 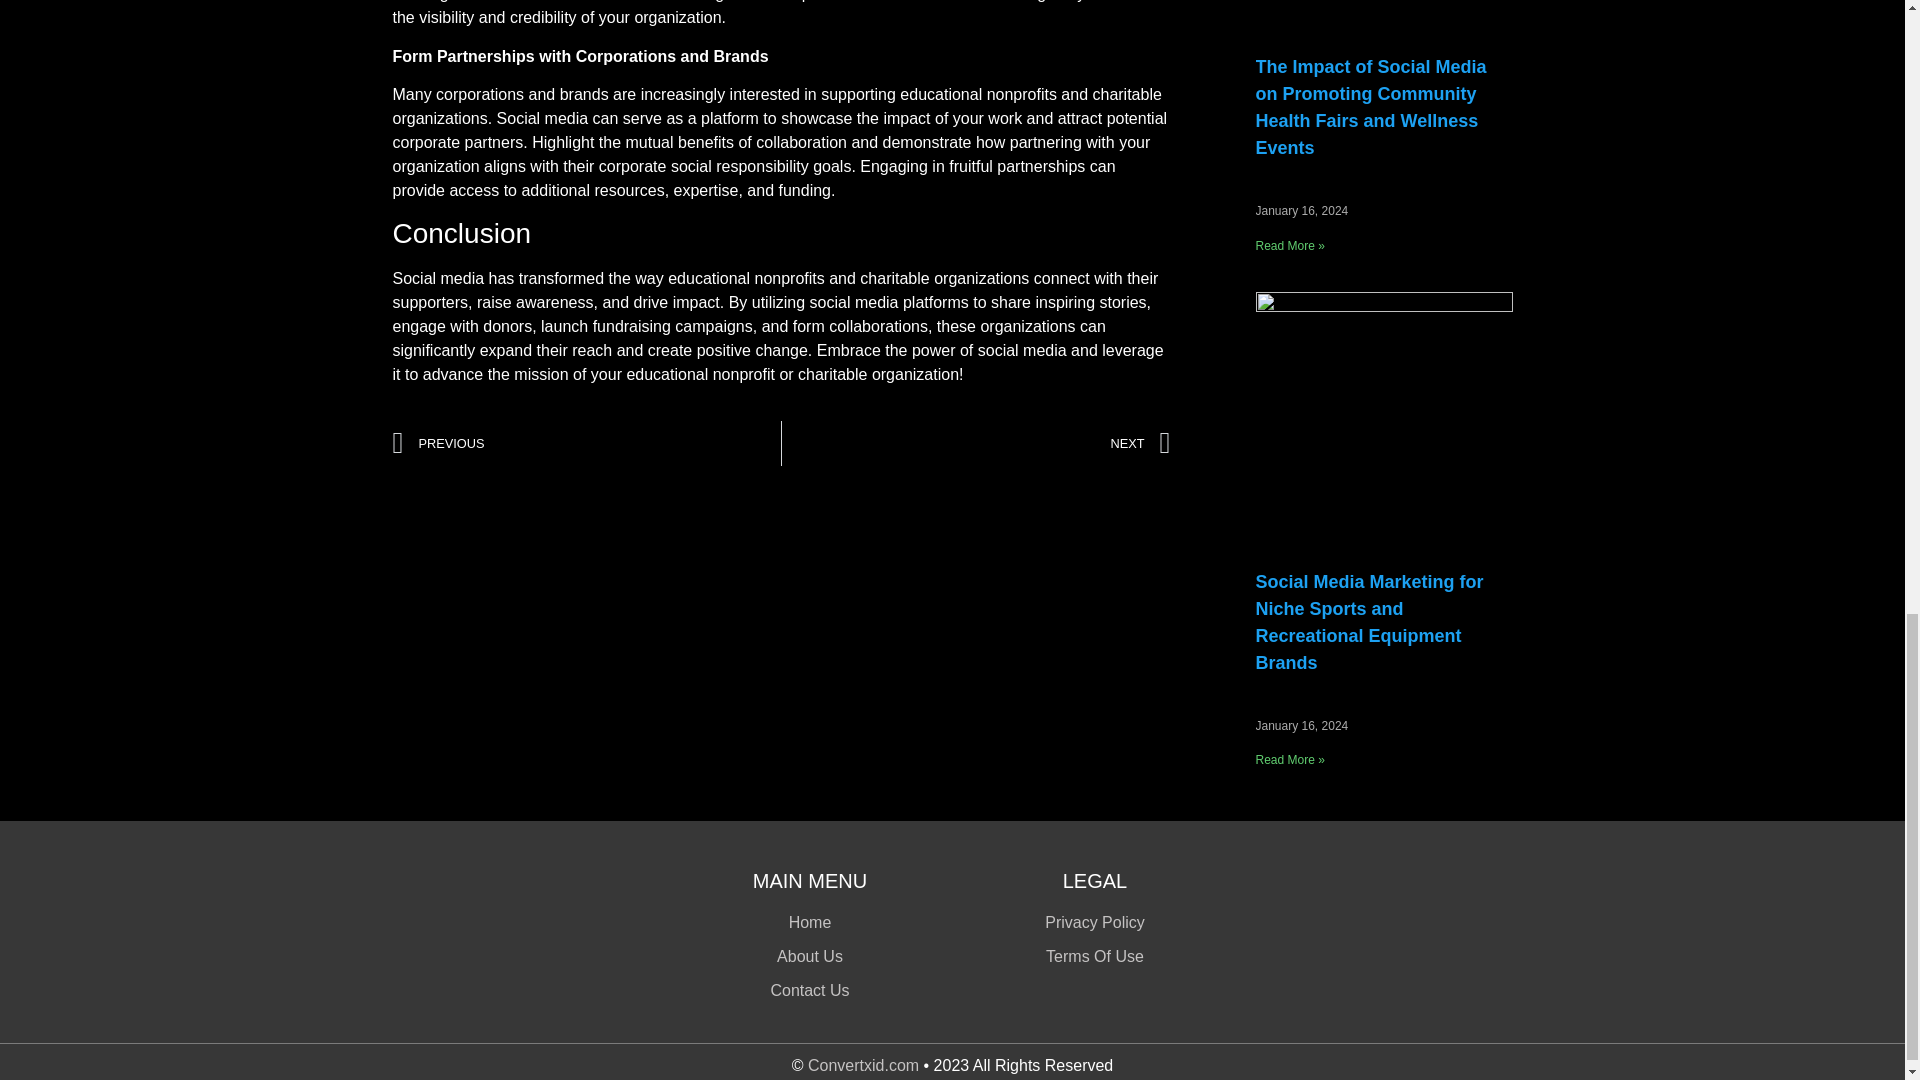 I want to click on Terms Of Use, so click(x=1094, y=956).